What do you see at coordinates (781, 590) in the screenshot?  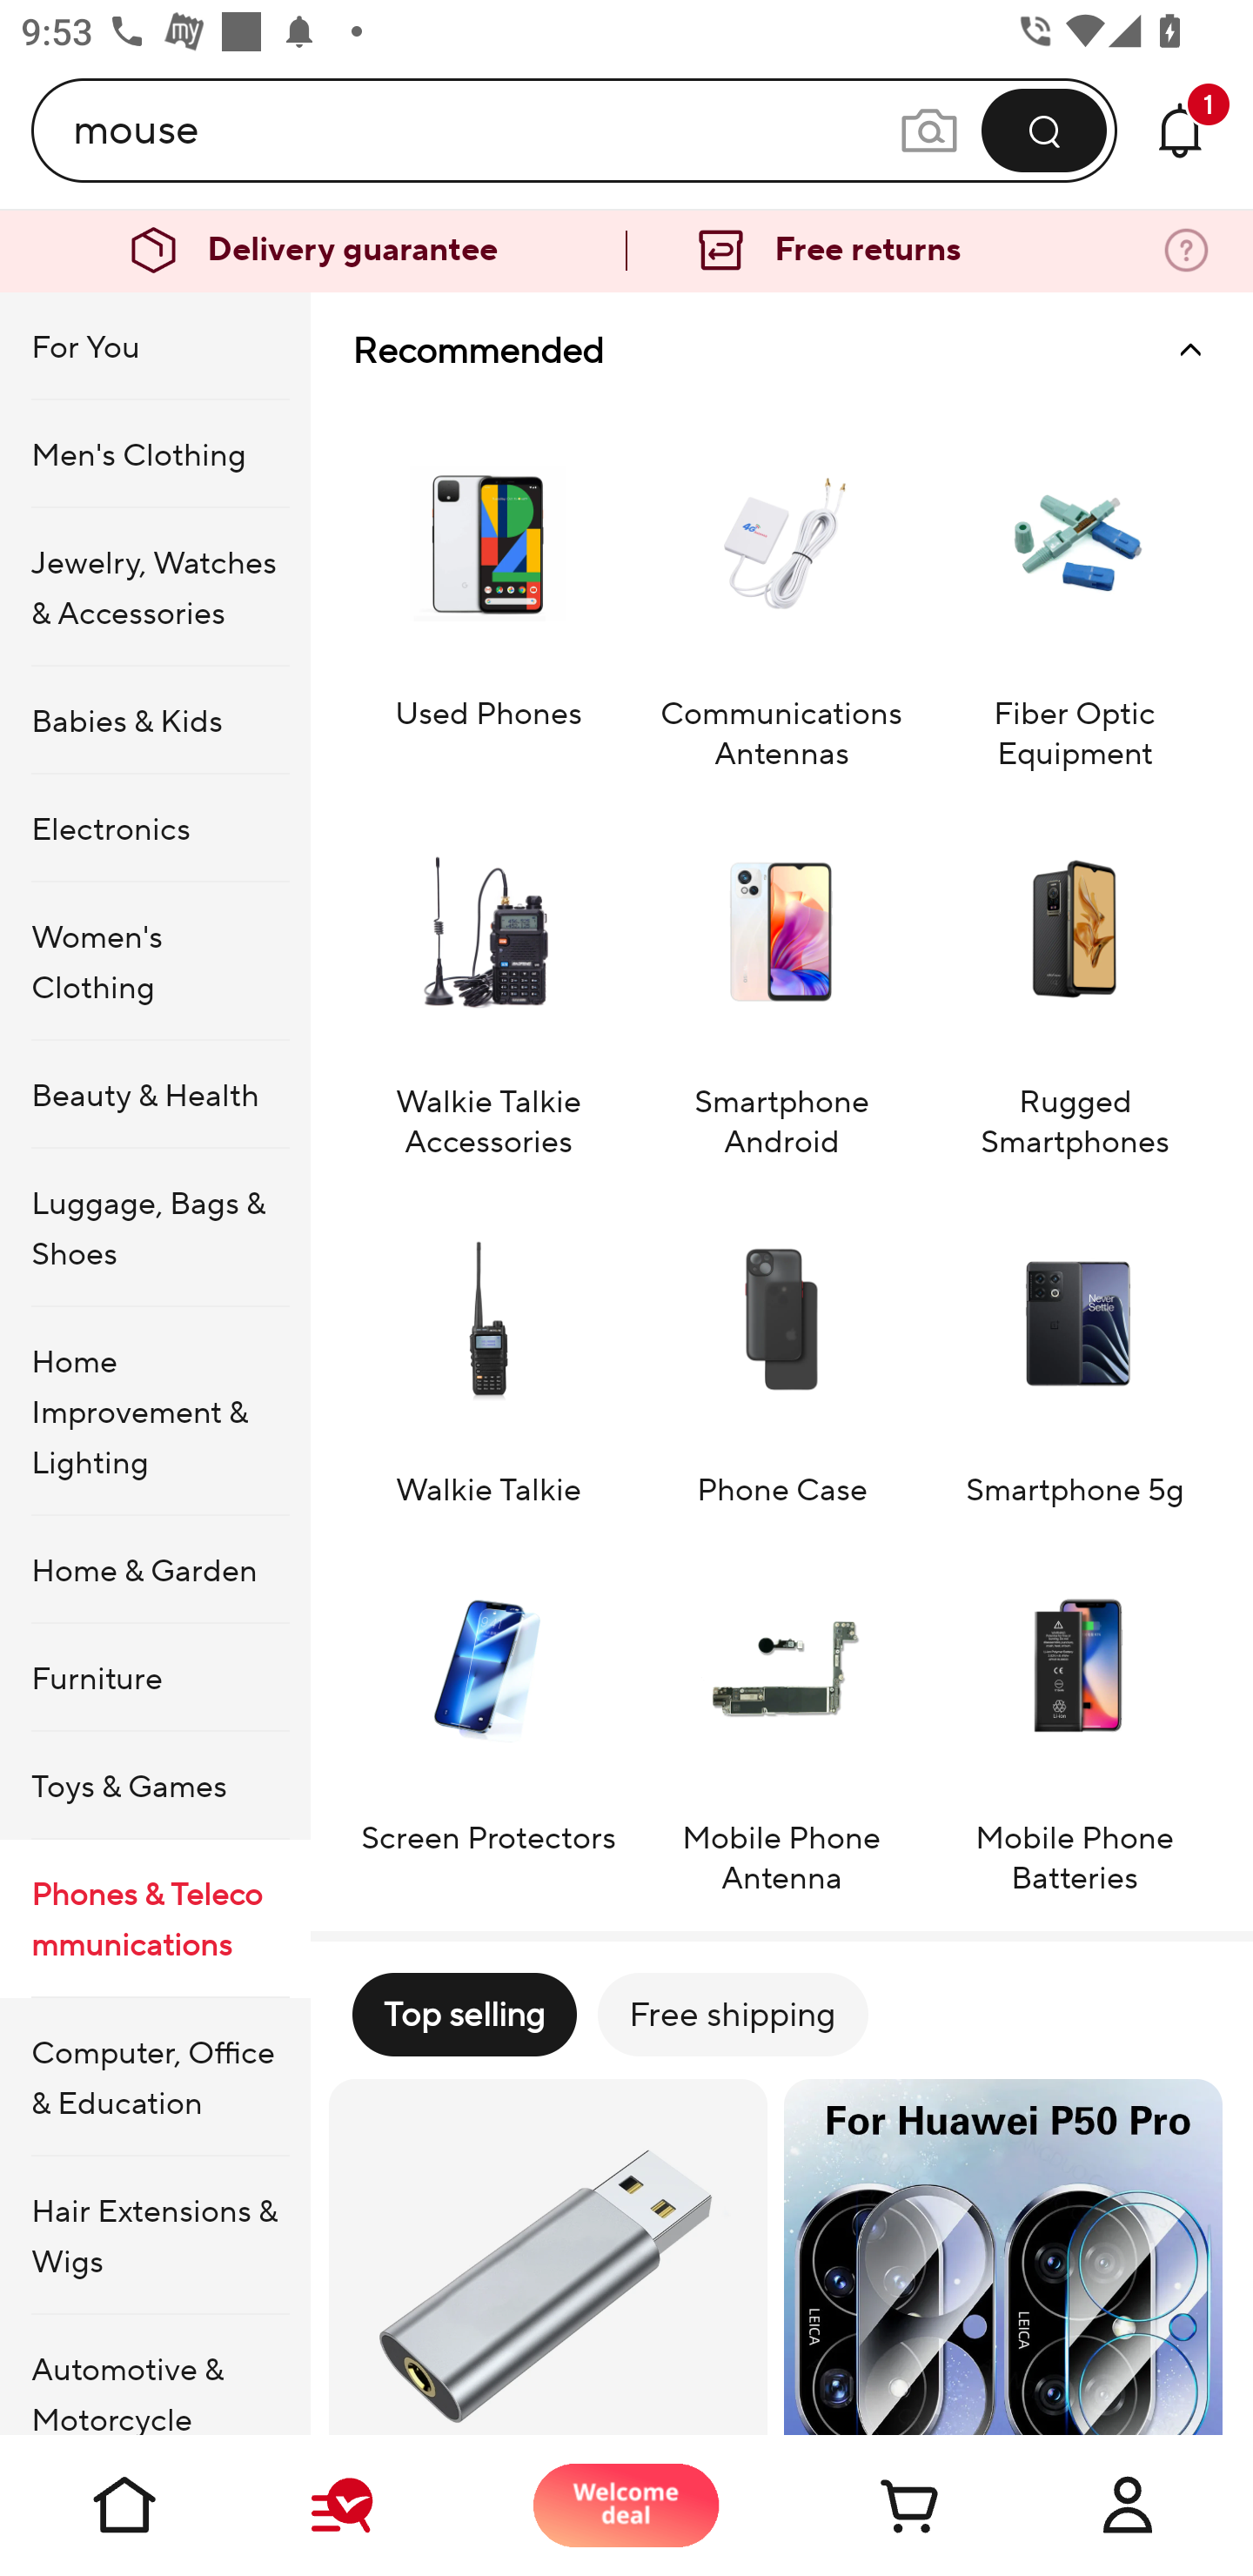 I see `Communications Antennas` at bounding box center [781, 590].